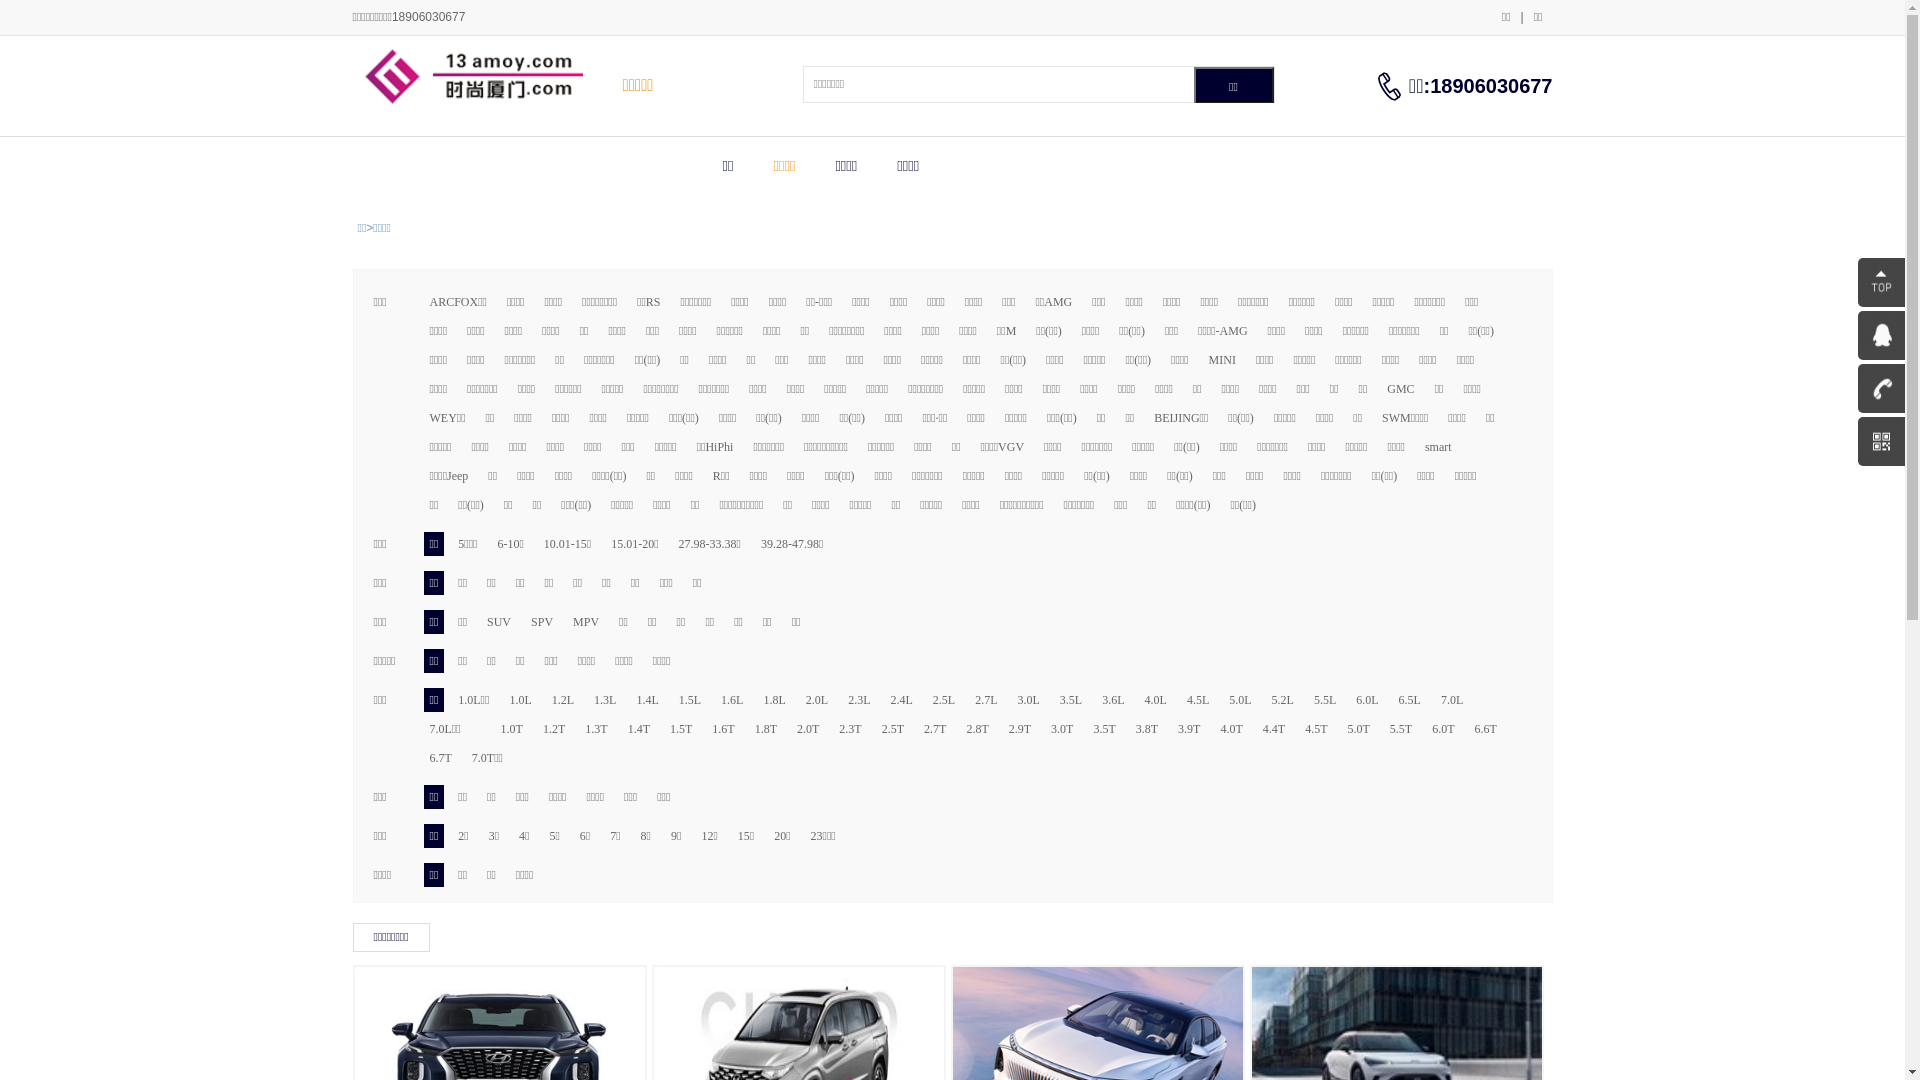 This screenshot has width=1920, height=1080. Describe the element at coordinates (1231, 729) in the screenshot. I see `4.0T` at that location.